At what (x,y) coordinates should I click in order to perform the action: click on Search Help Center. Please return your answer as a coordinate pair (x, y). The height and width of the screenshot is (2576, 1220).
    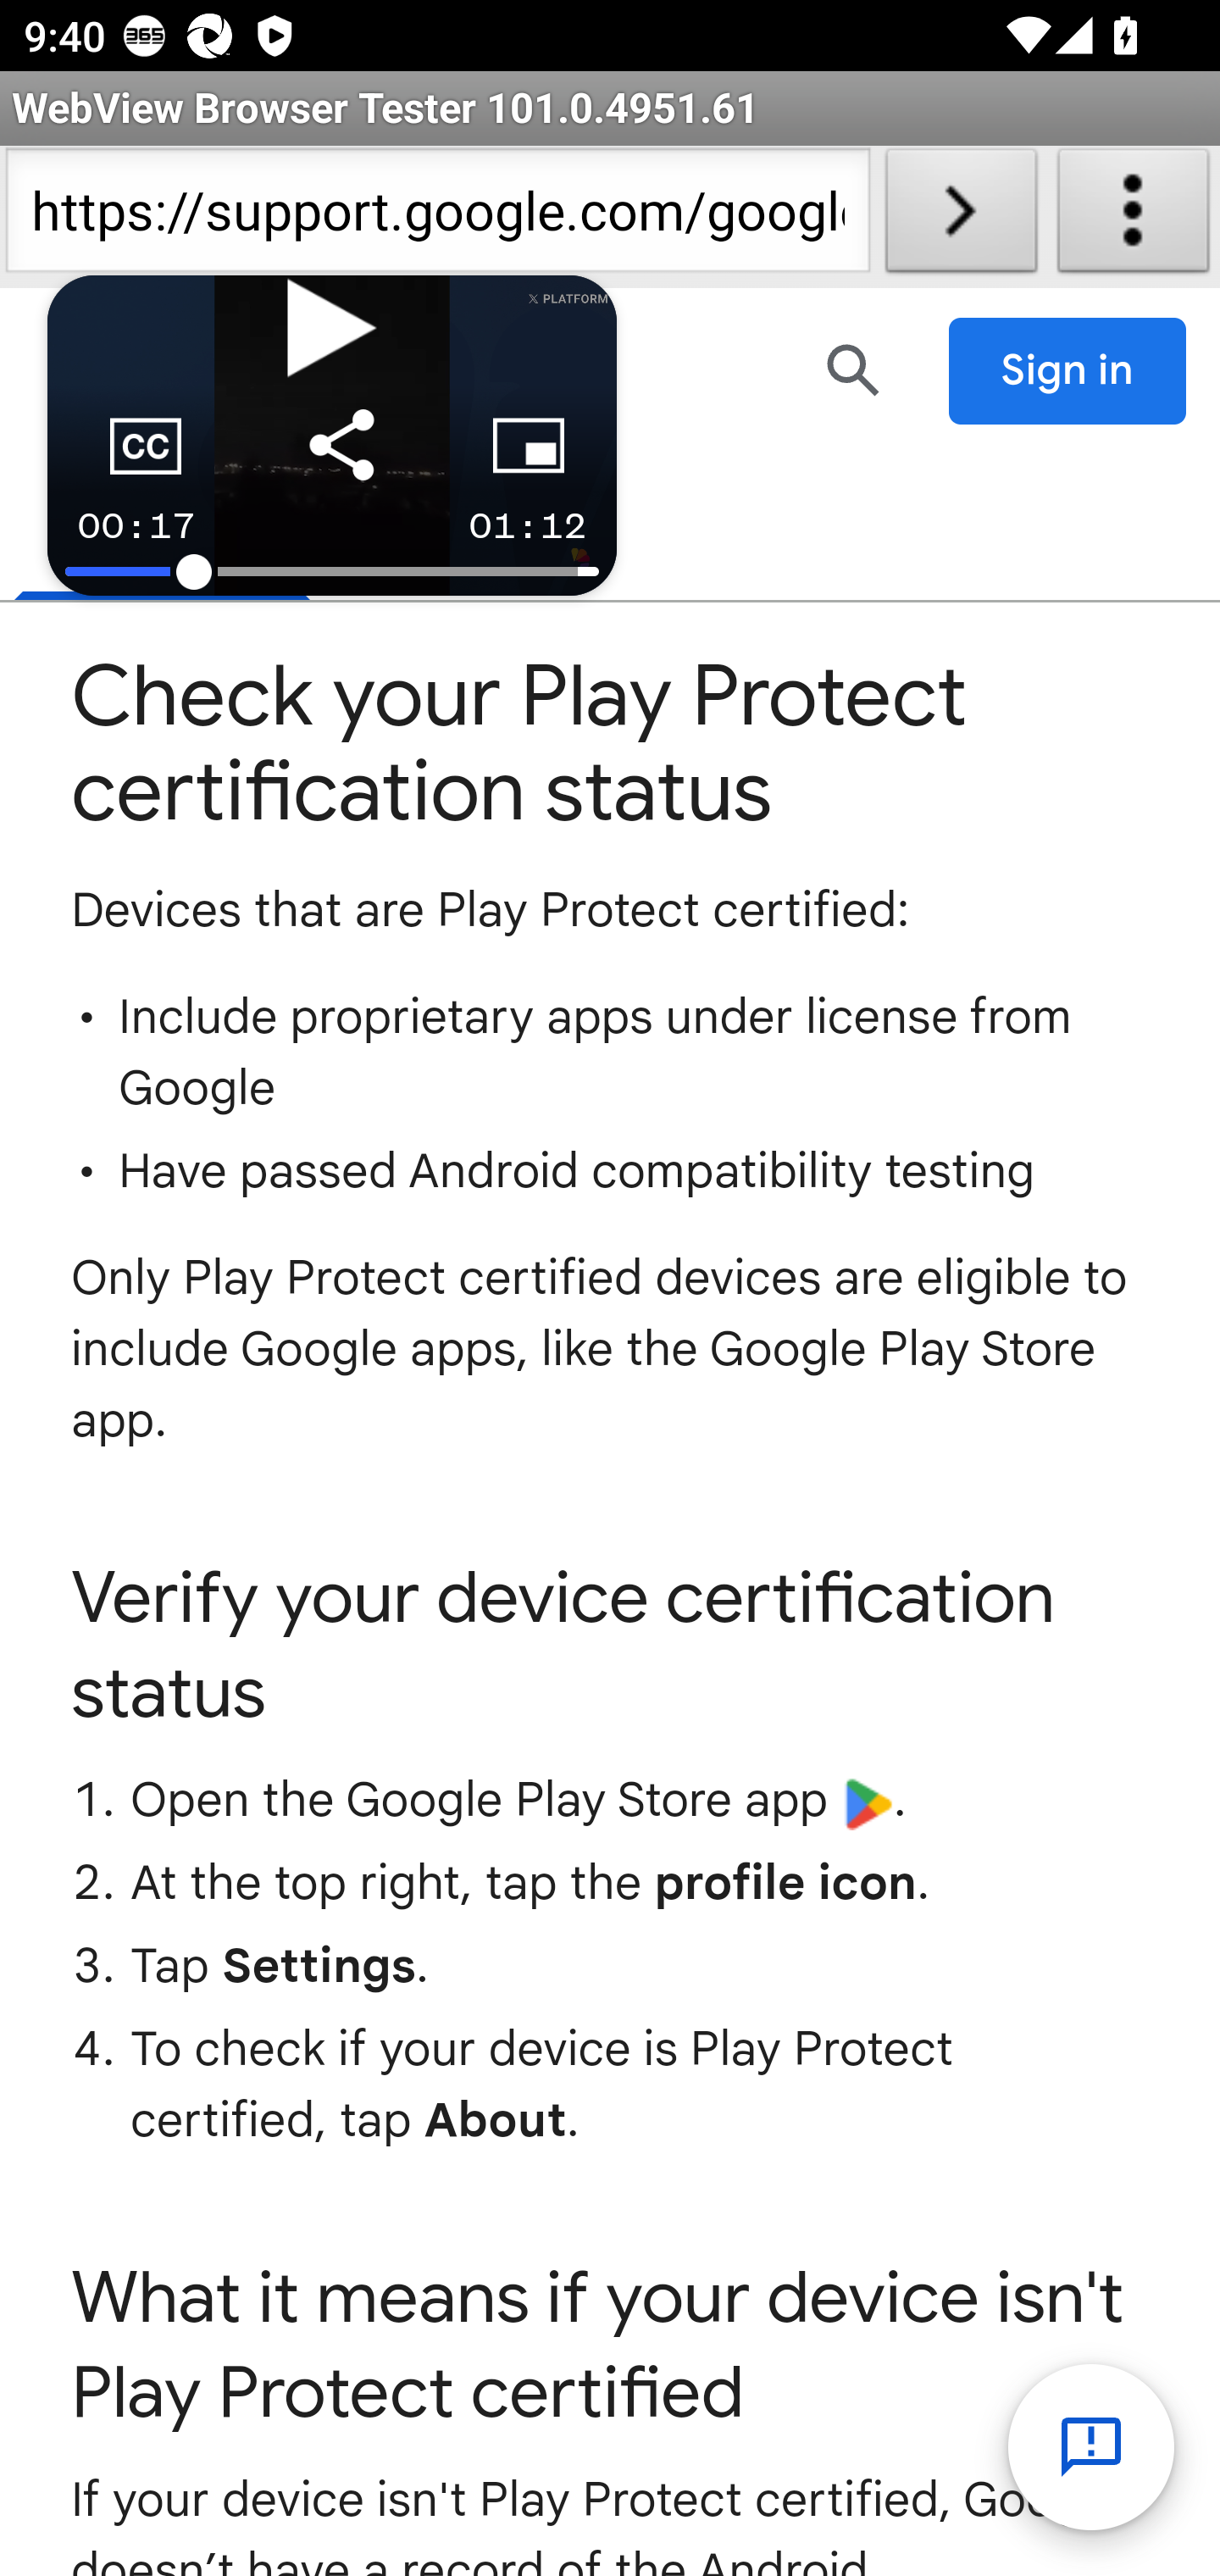
    Looking at the image, I should click on (854, 370).